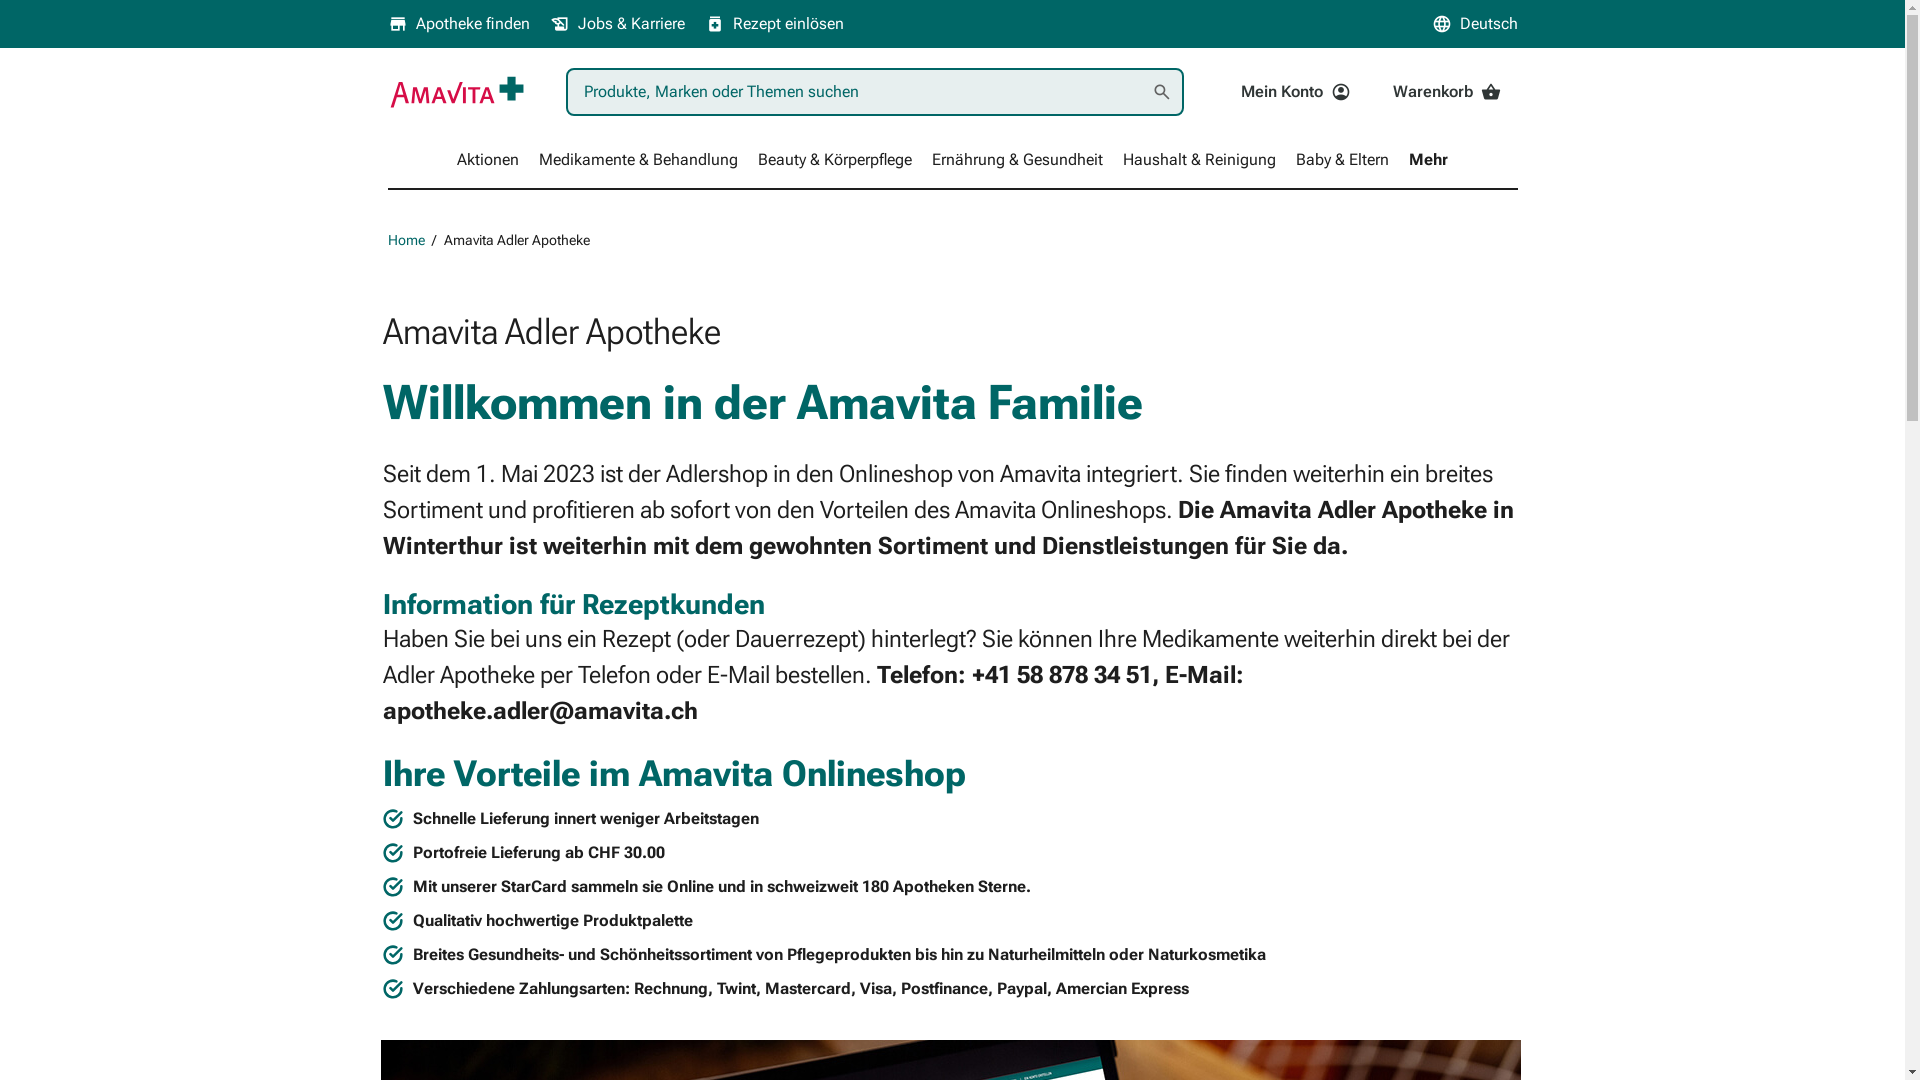 The width and height of the screenshot is (1920, 1080). Describe the element at coordinates (1296, 92) in the screenshot. I see `Mein Konto` at that location.